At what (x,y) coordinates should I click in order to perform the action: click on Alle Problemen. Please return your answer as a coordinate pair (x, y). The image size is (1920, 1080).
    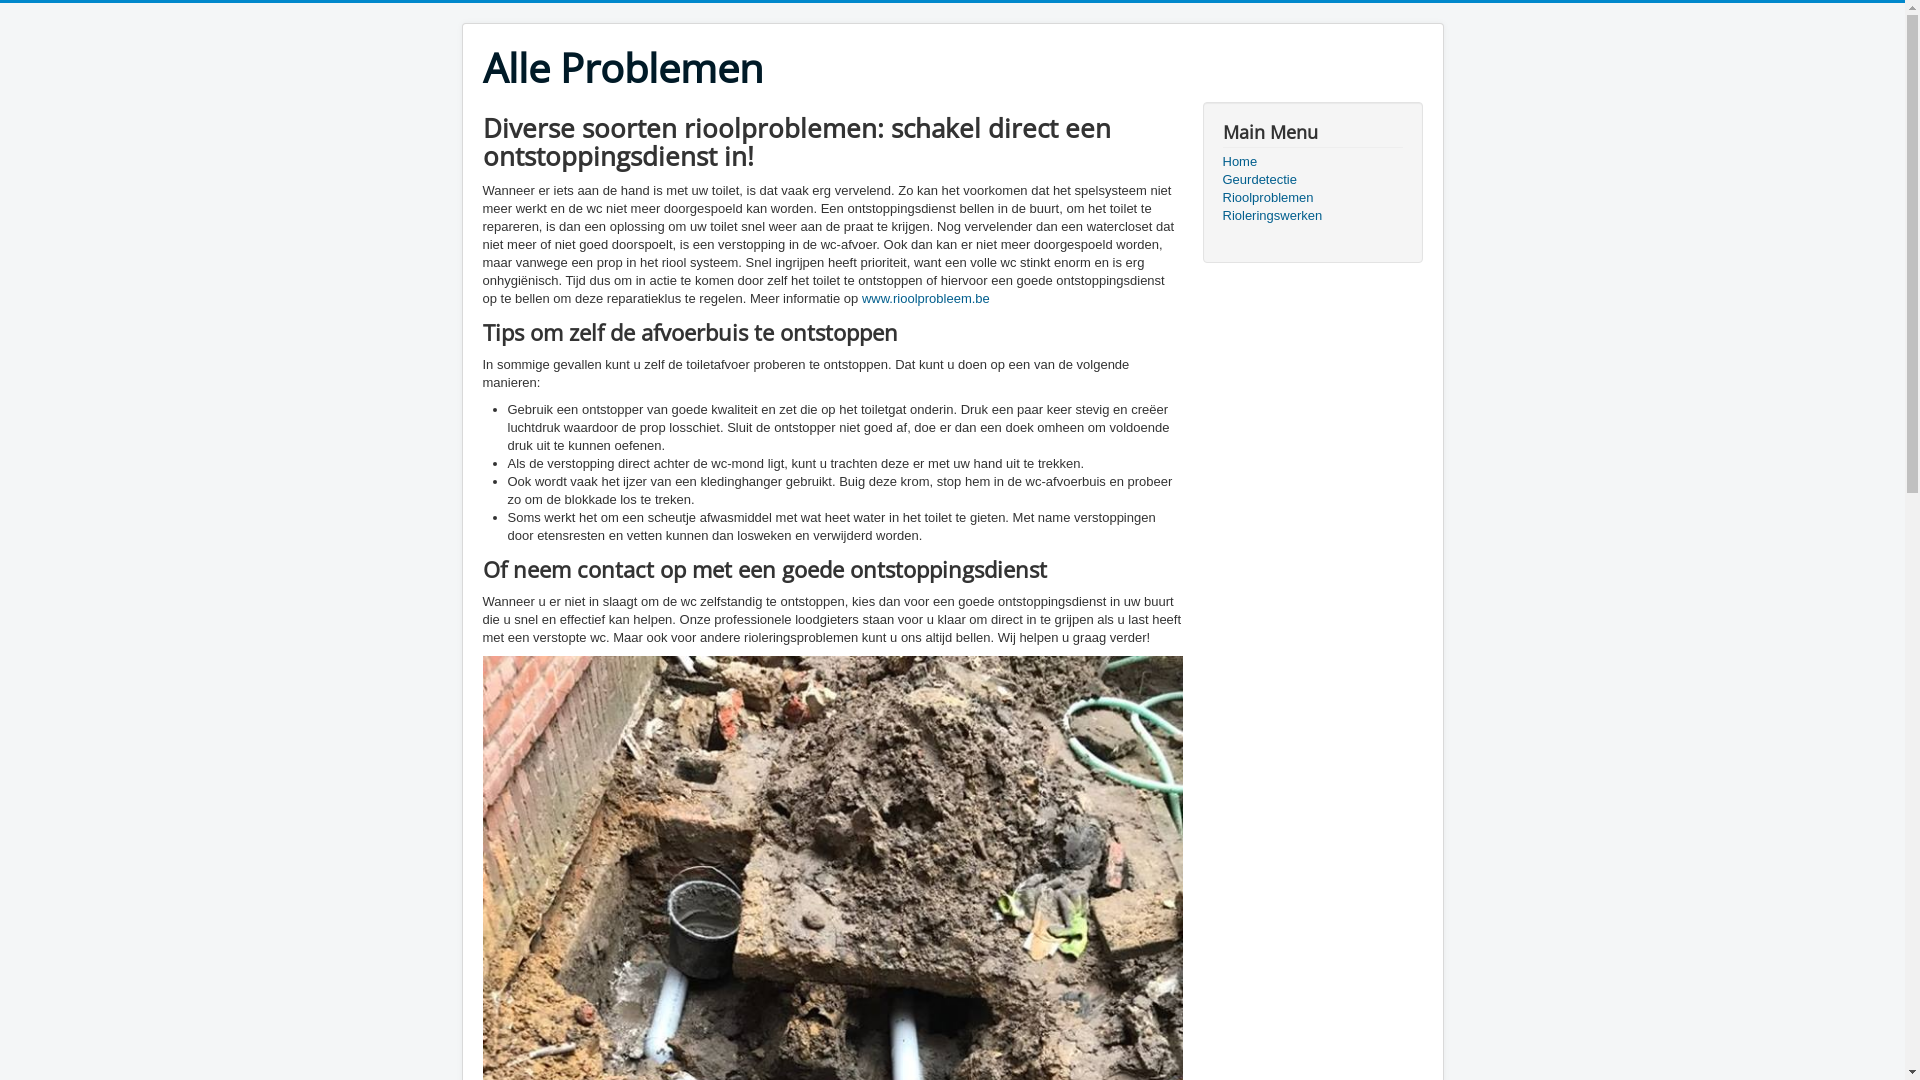
    Looking at the image, I should click on (622, 68).